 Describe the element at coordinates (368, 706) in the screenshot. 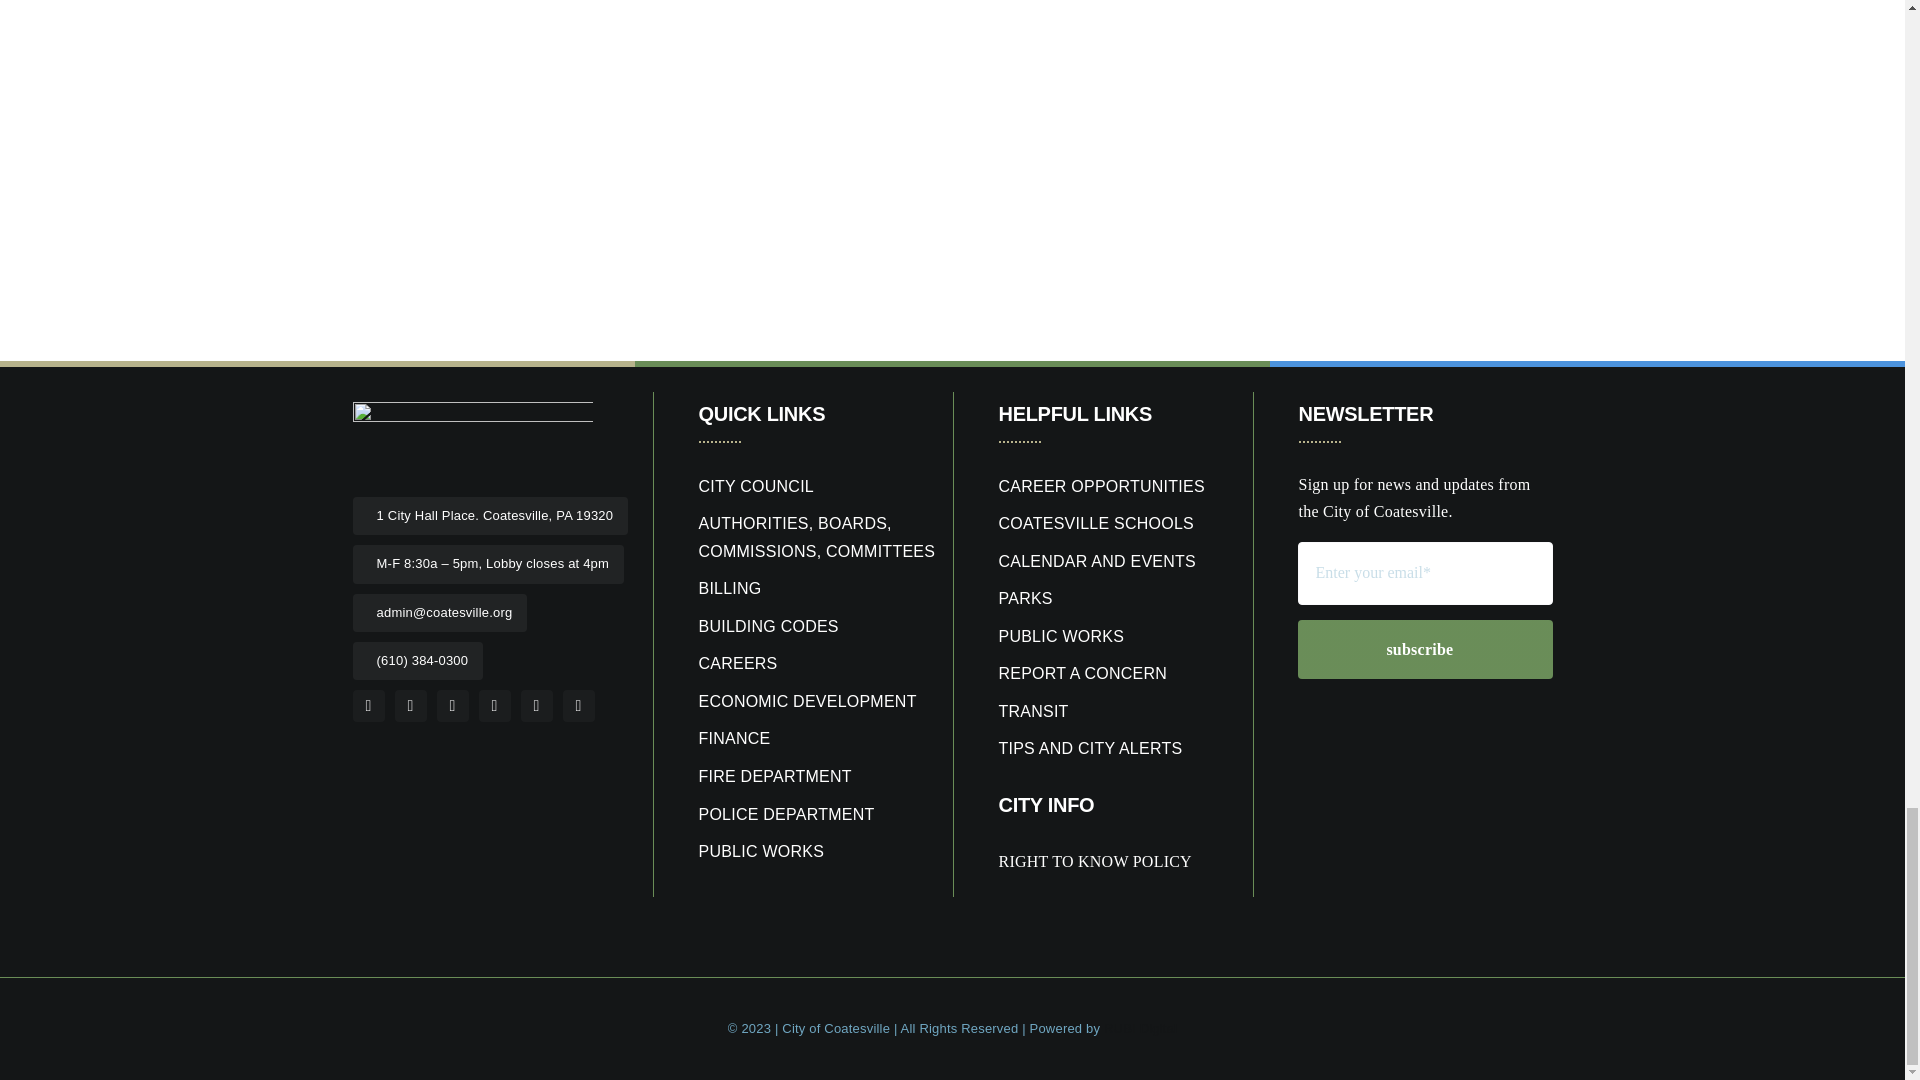

I see `Facebook` at that location.